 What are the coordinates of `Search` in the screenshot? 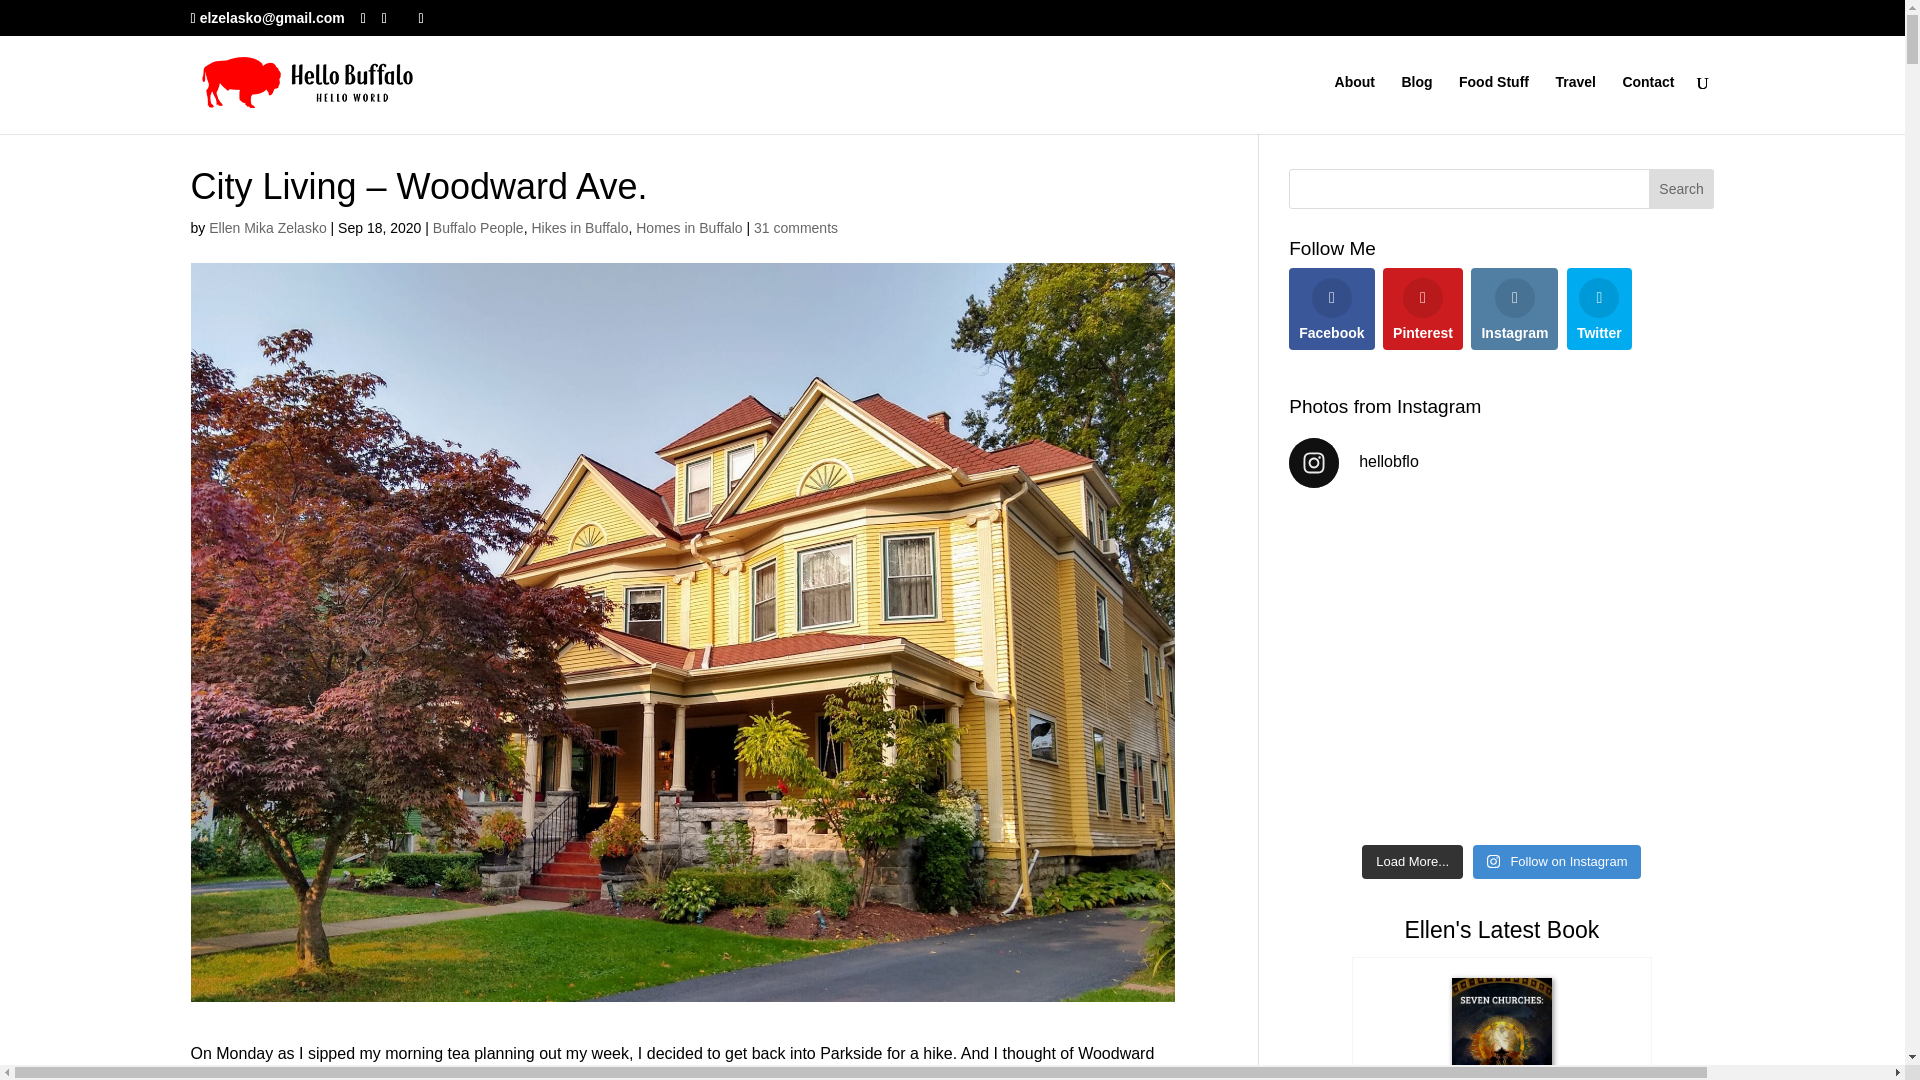 It's located at (1682, 188).